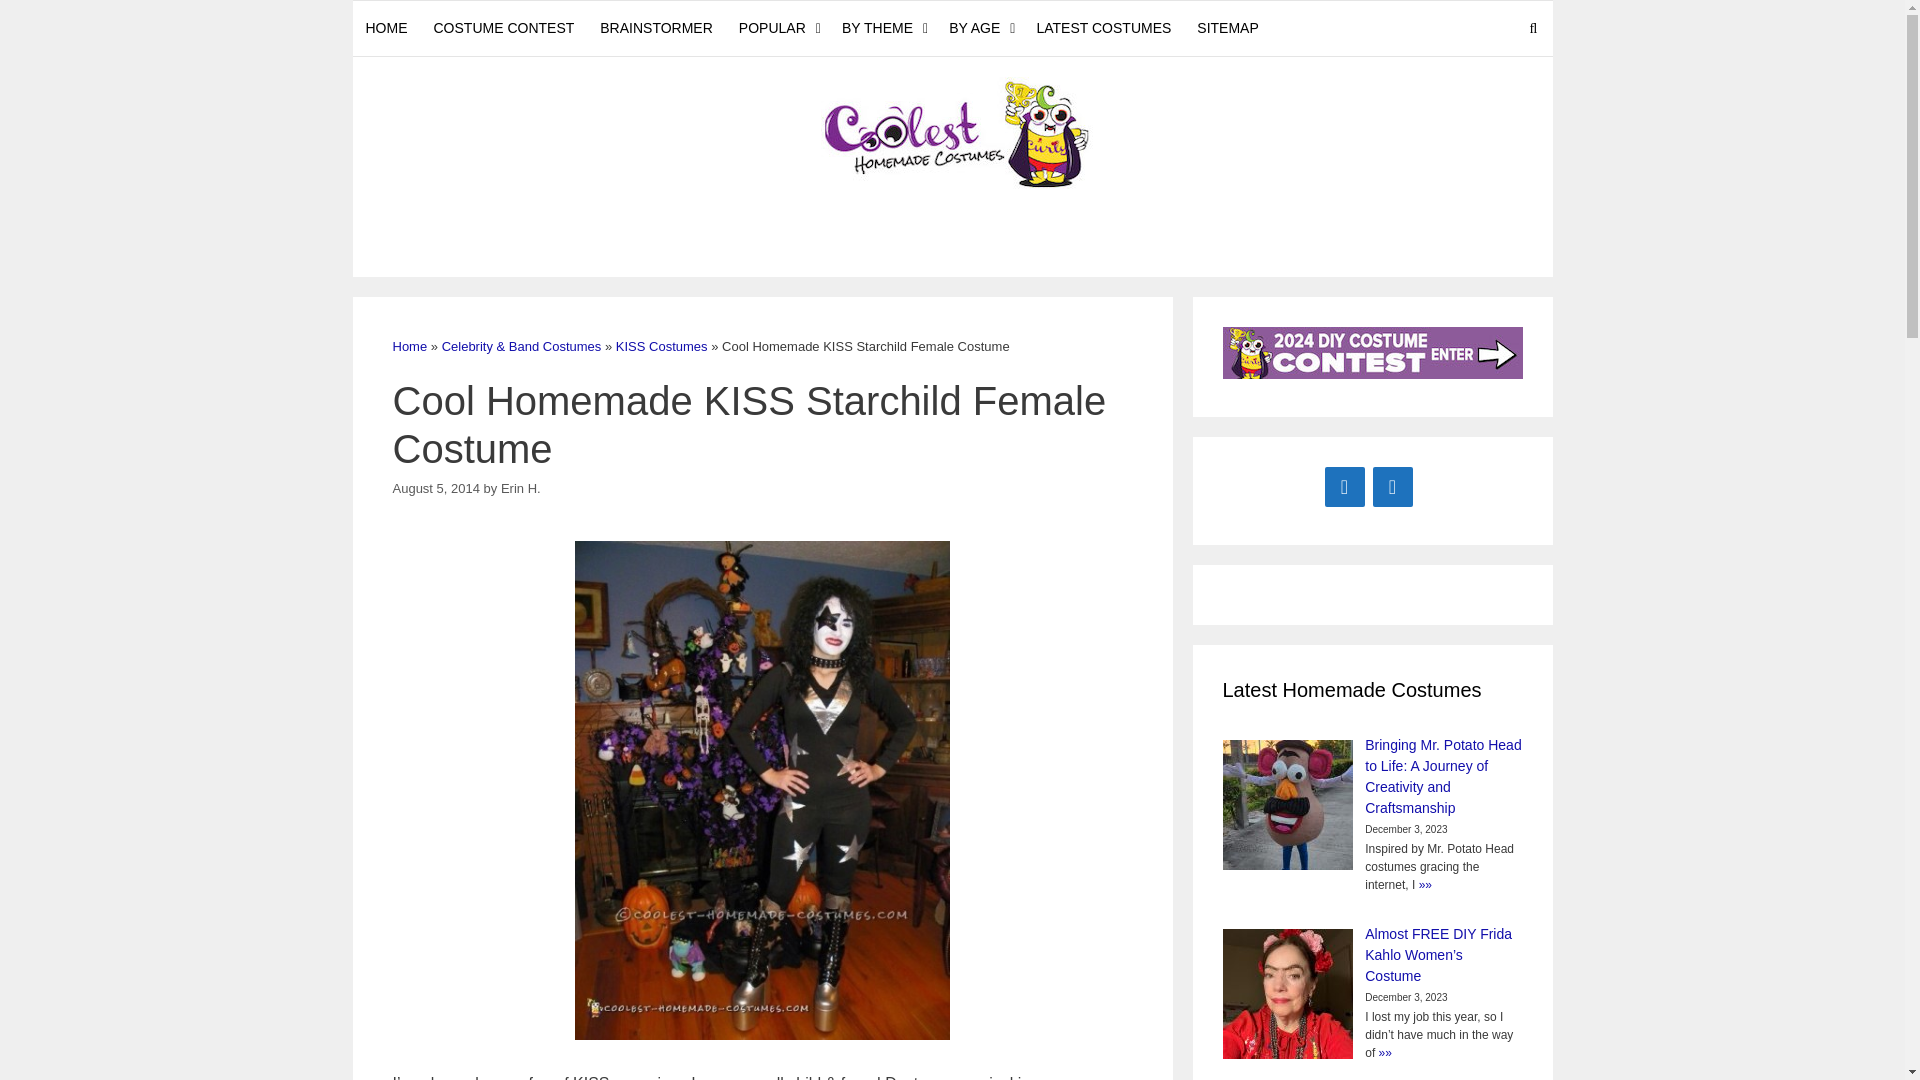  What do you see at coordinates (521, 488) in the screenshot?
I see `View all posts by Erin H.` at bounding box center [521, 488].